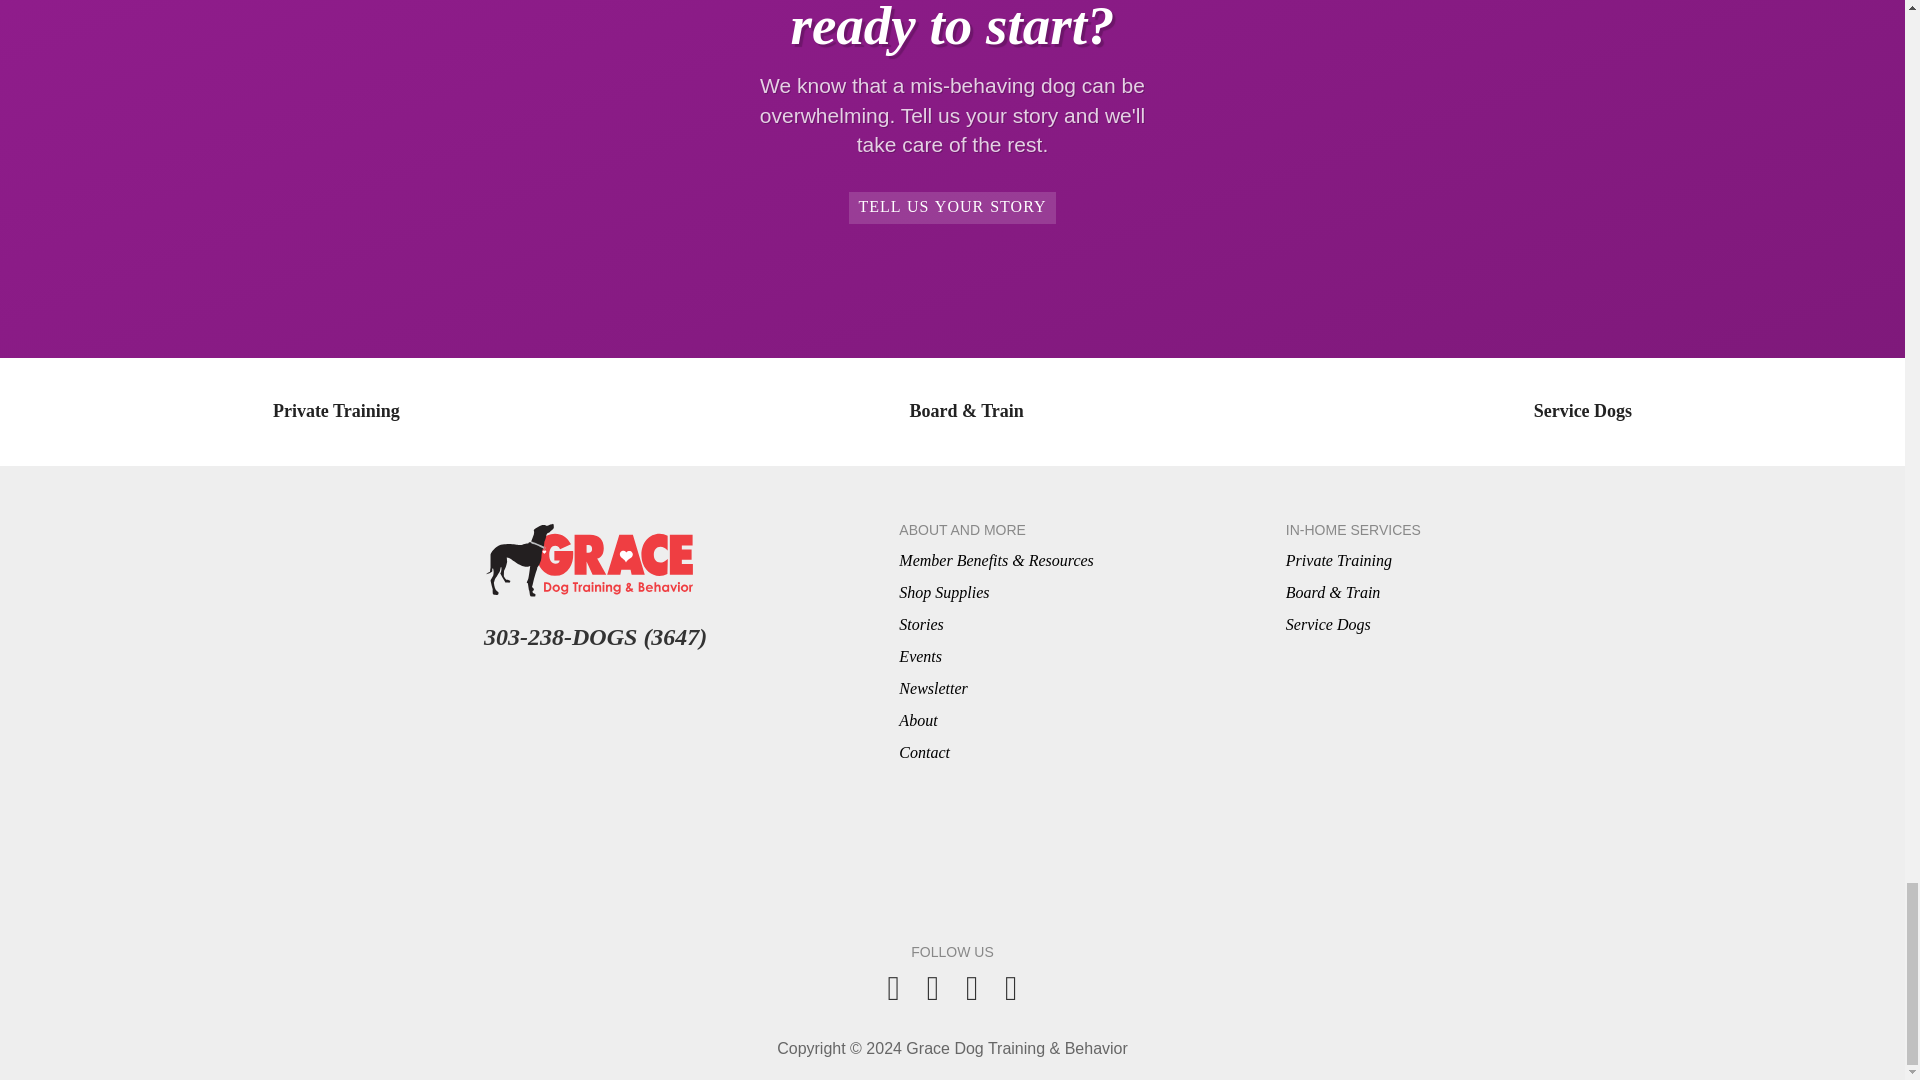  Describe the element at coordinates (920, 656) in the screenshot. I see `Events` at that location.